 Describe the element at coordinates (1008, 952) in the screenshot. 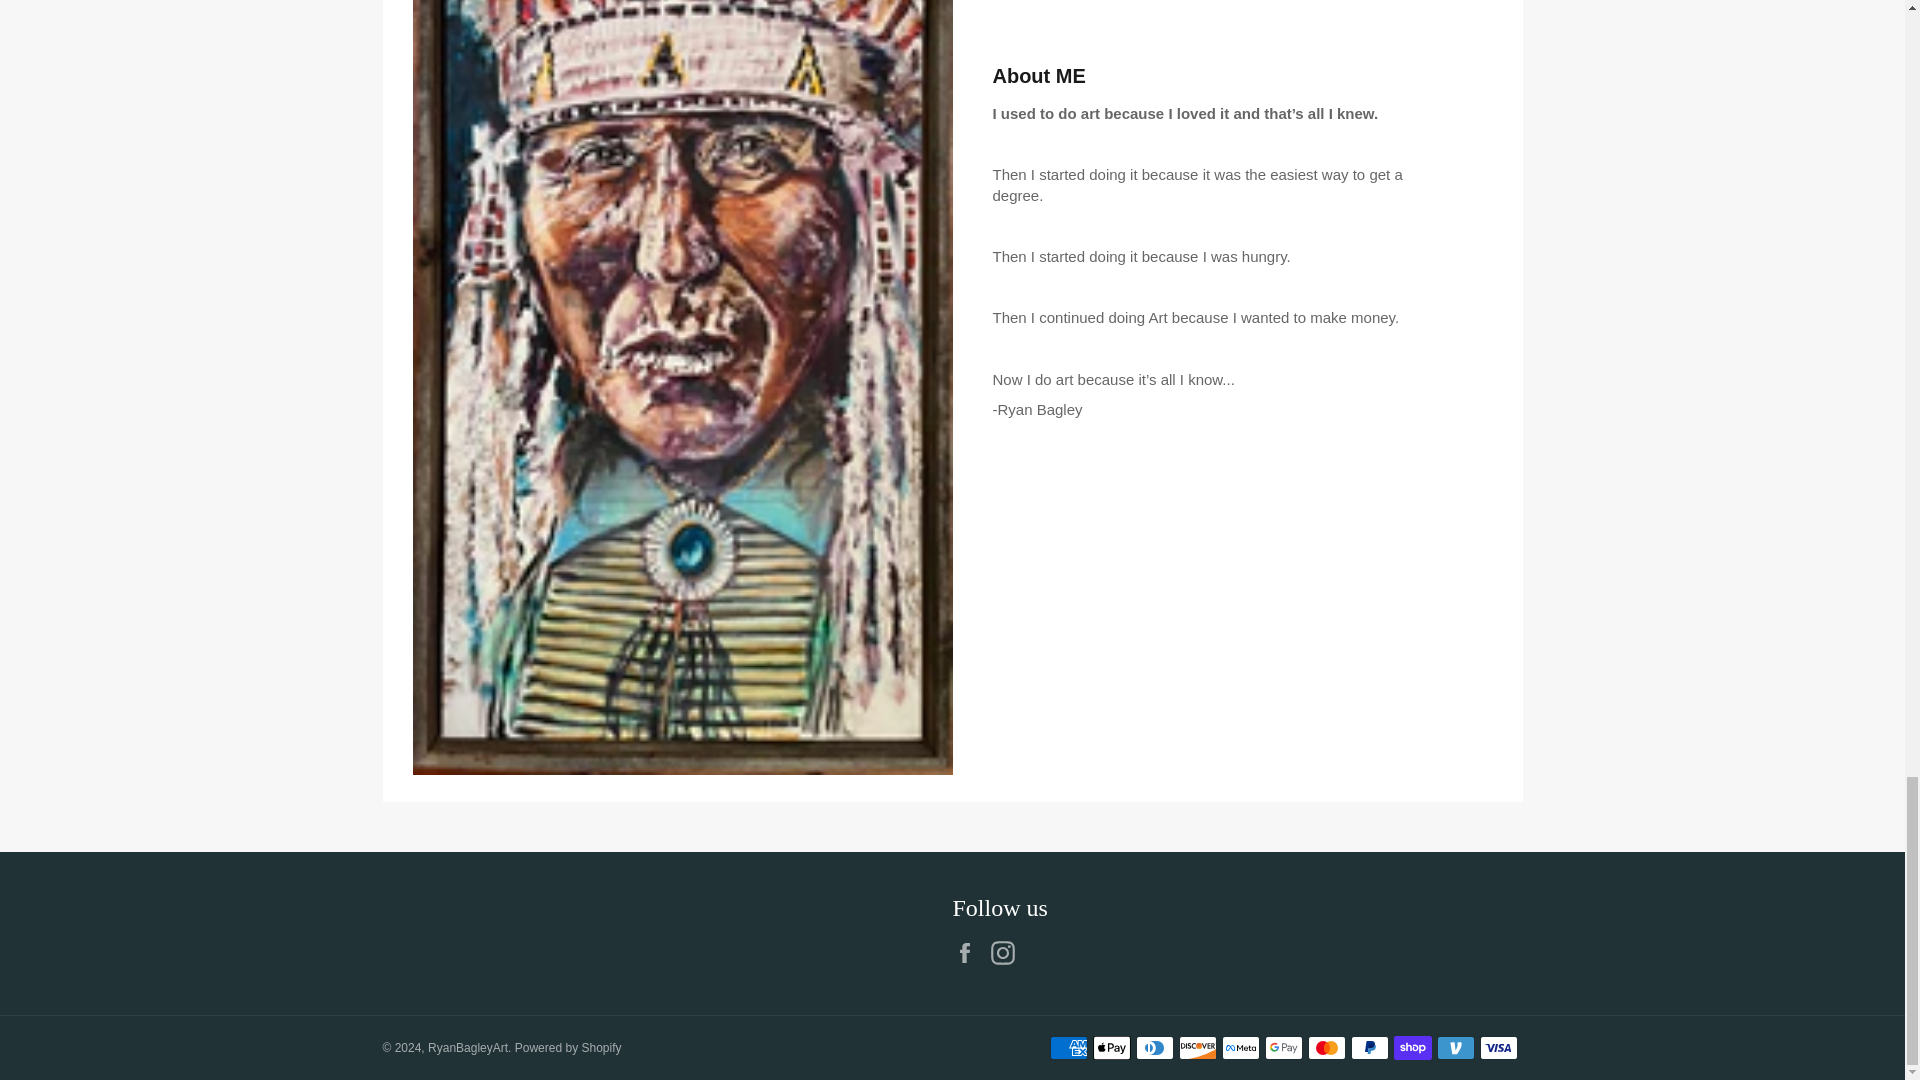

I see `RyanBagleyArt on Instagram` at that location.